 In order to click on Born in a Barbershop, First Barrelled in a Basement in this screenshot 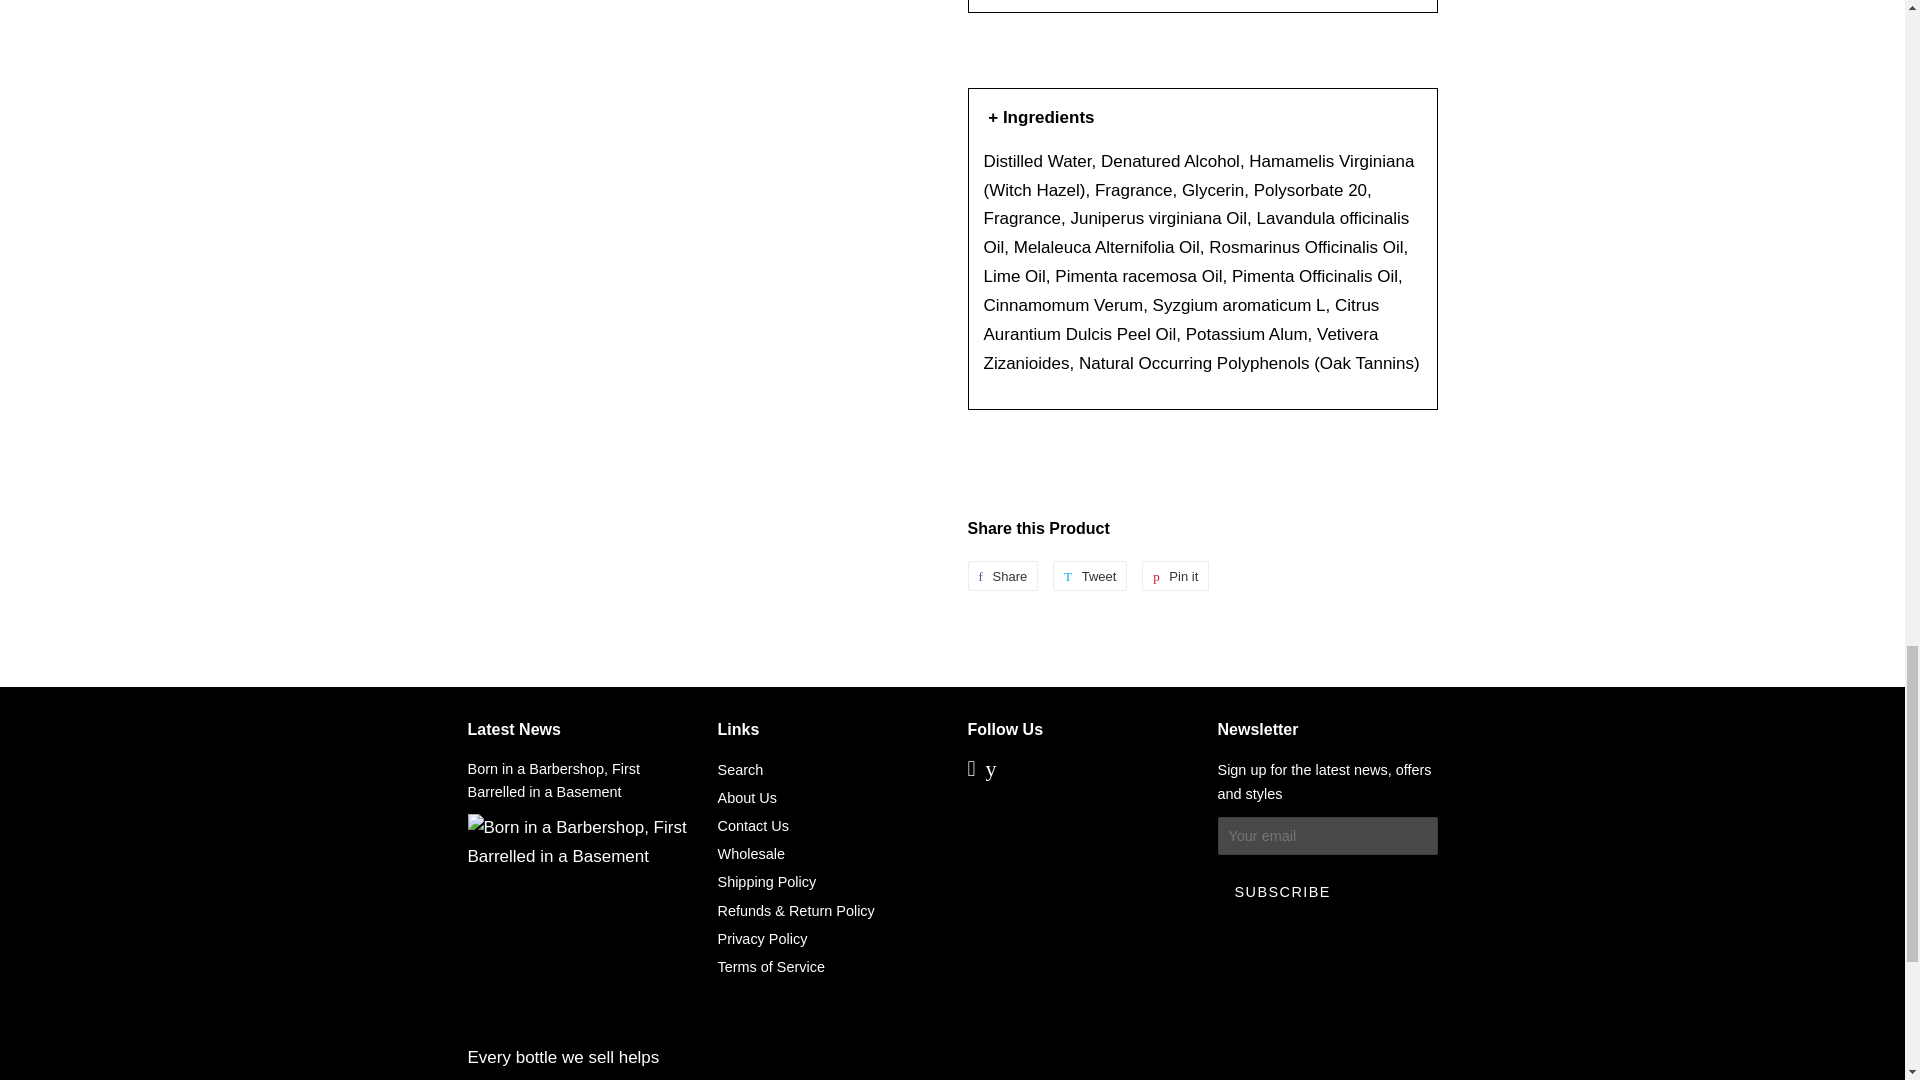, I will do `click(554, 780)`.